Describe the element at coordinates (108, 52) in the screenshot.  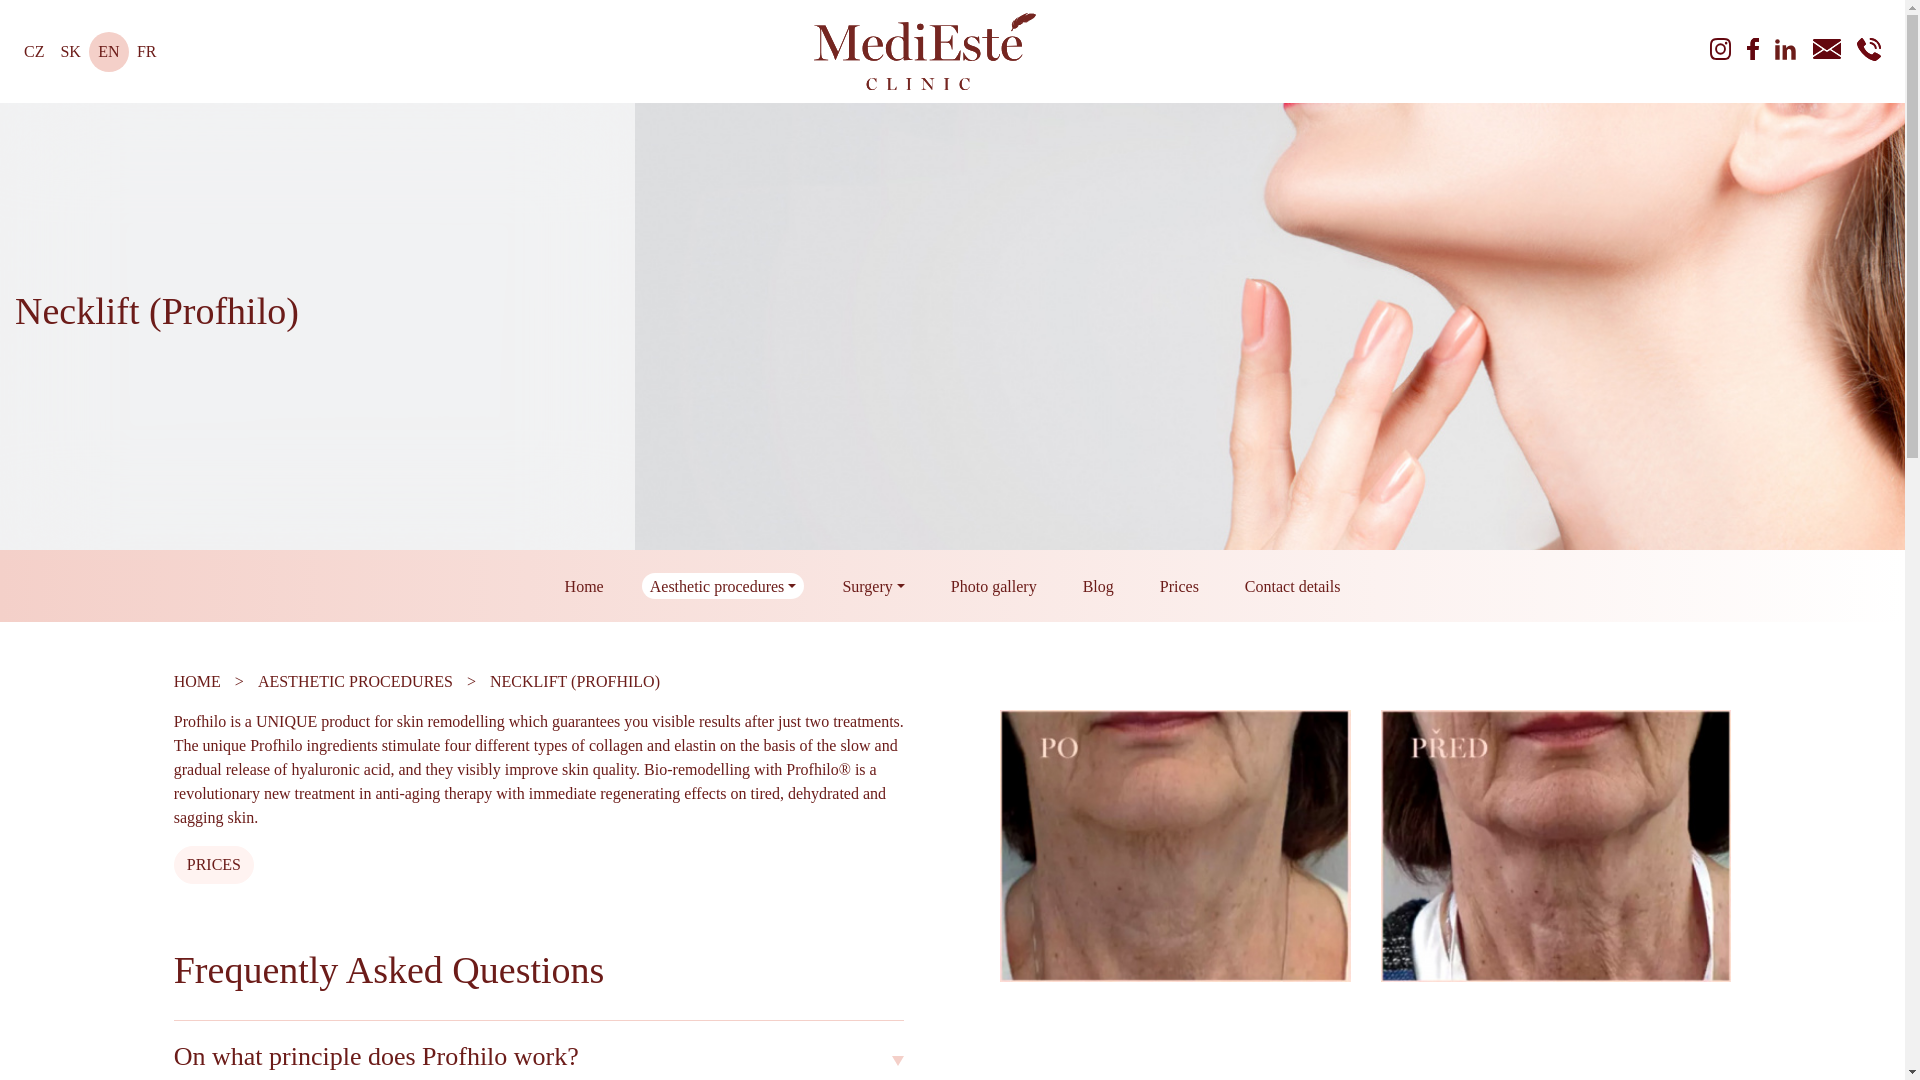
I see `EN` at that location.